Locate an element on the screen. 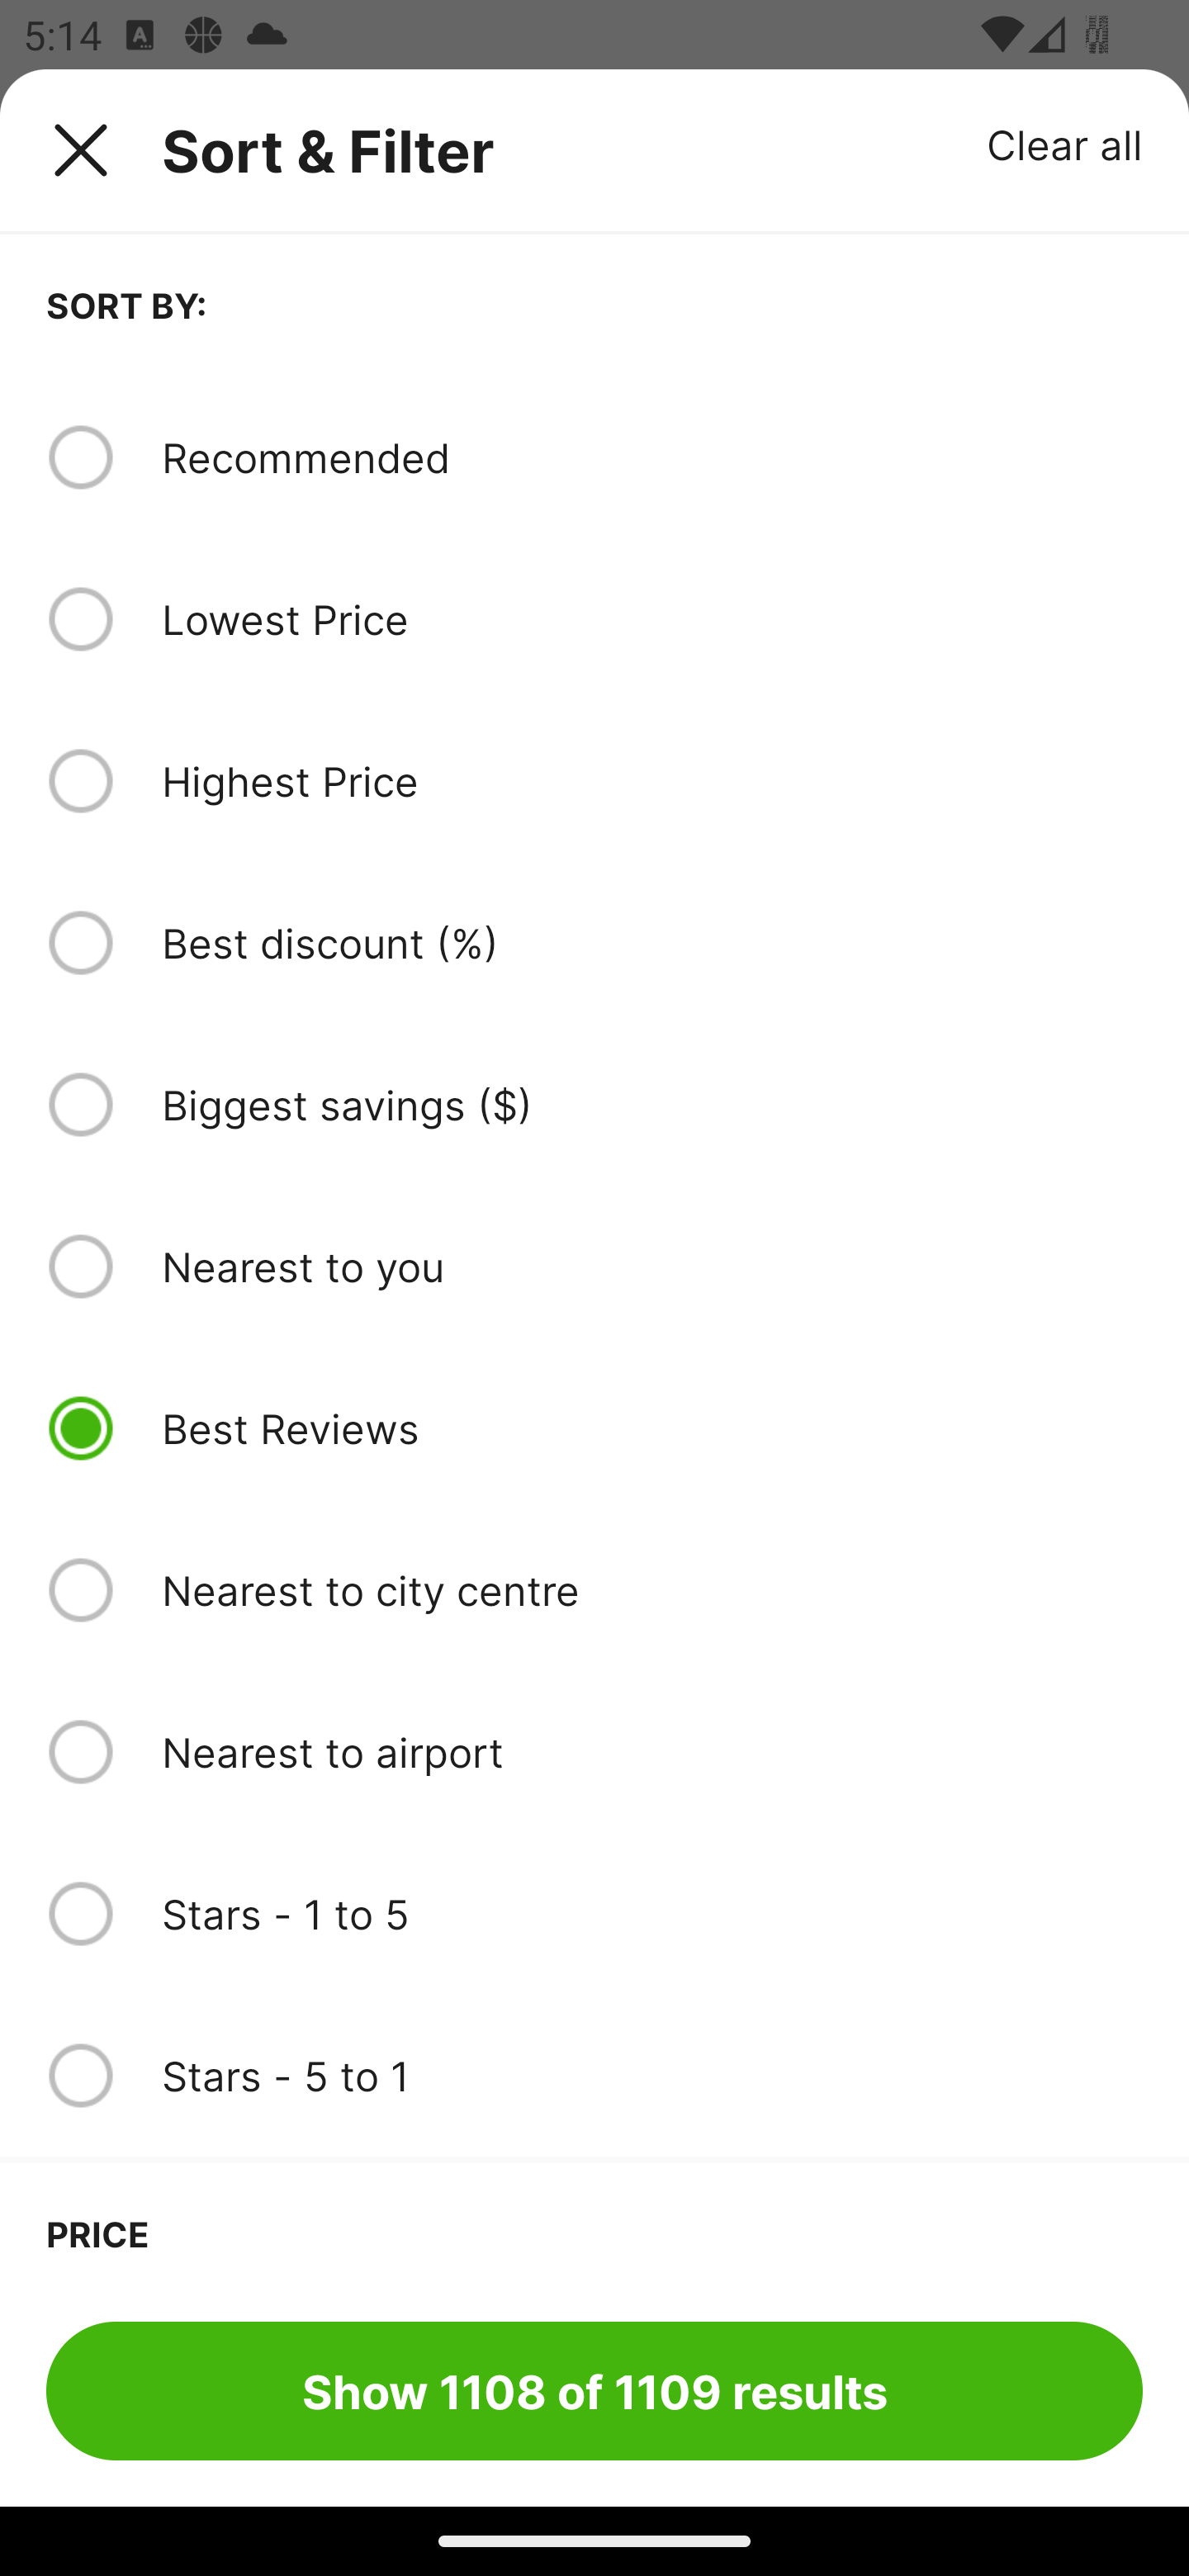 The image size is (1189, 2576). Biggest savings ($) is located at coordinates (651, 1105).